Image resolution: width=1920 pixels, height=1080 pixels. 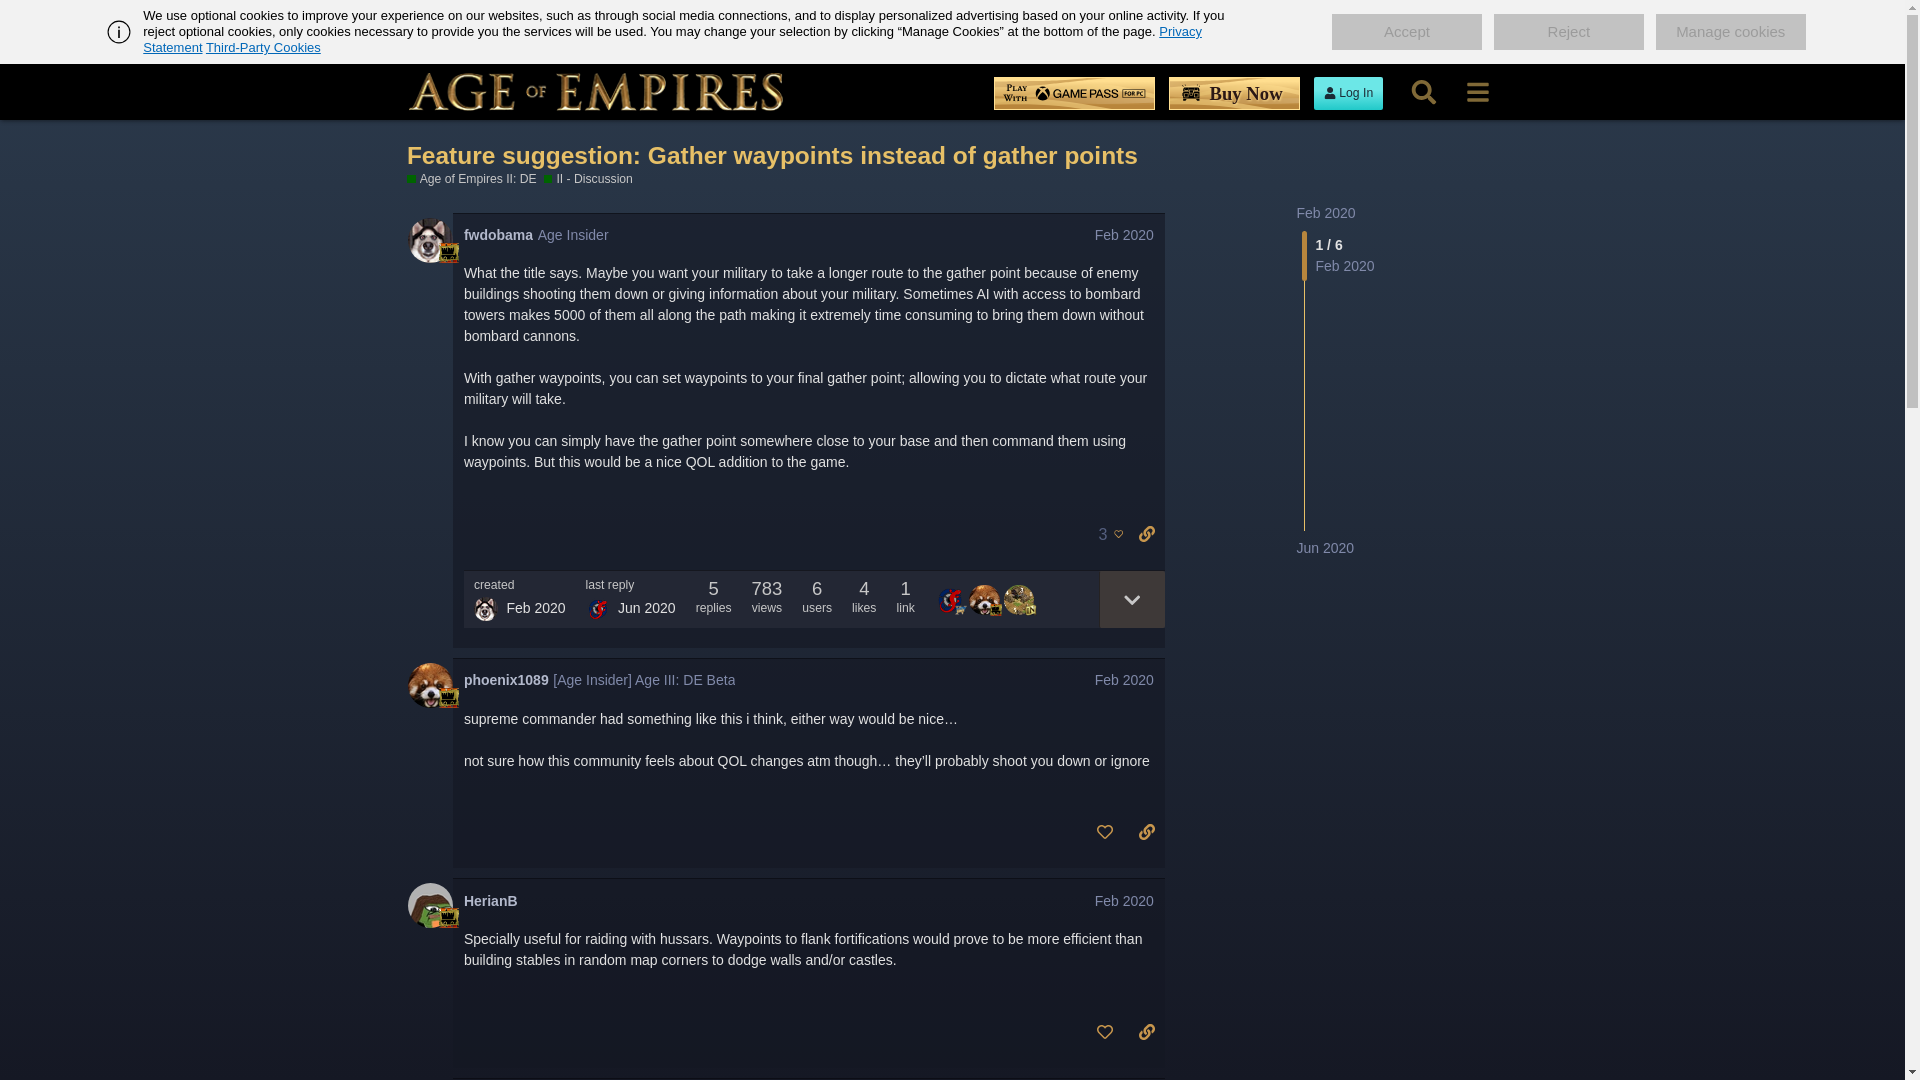 What do you see at coordinates (1106, 534) in the screenshot?
I see `3` at bounding box center [1106, 534].